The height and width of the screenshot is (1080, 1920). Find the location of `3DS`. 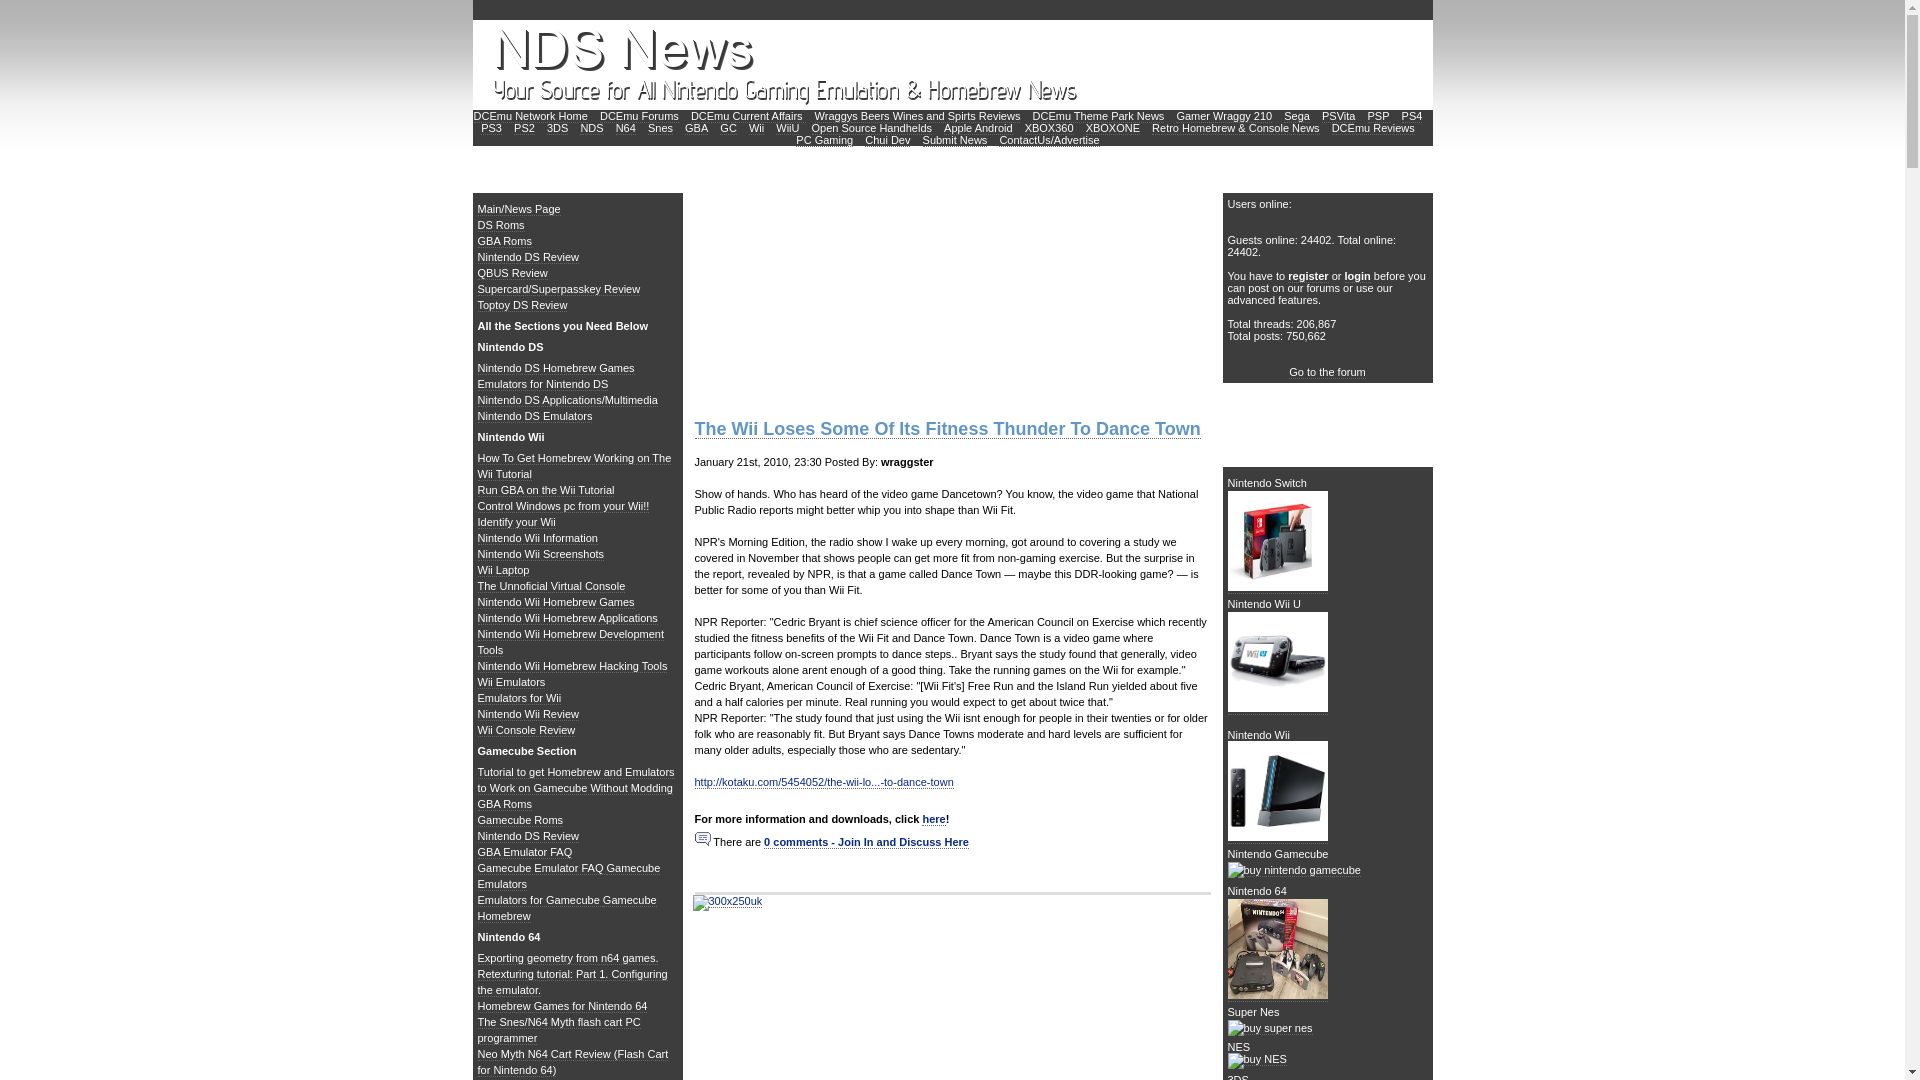

3DS is located at coordinates (558, 128).